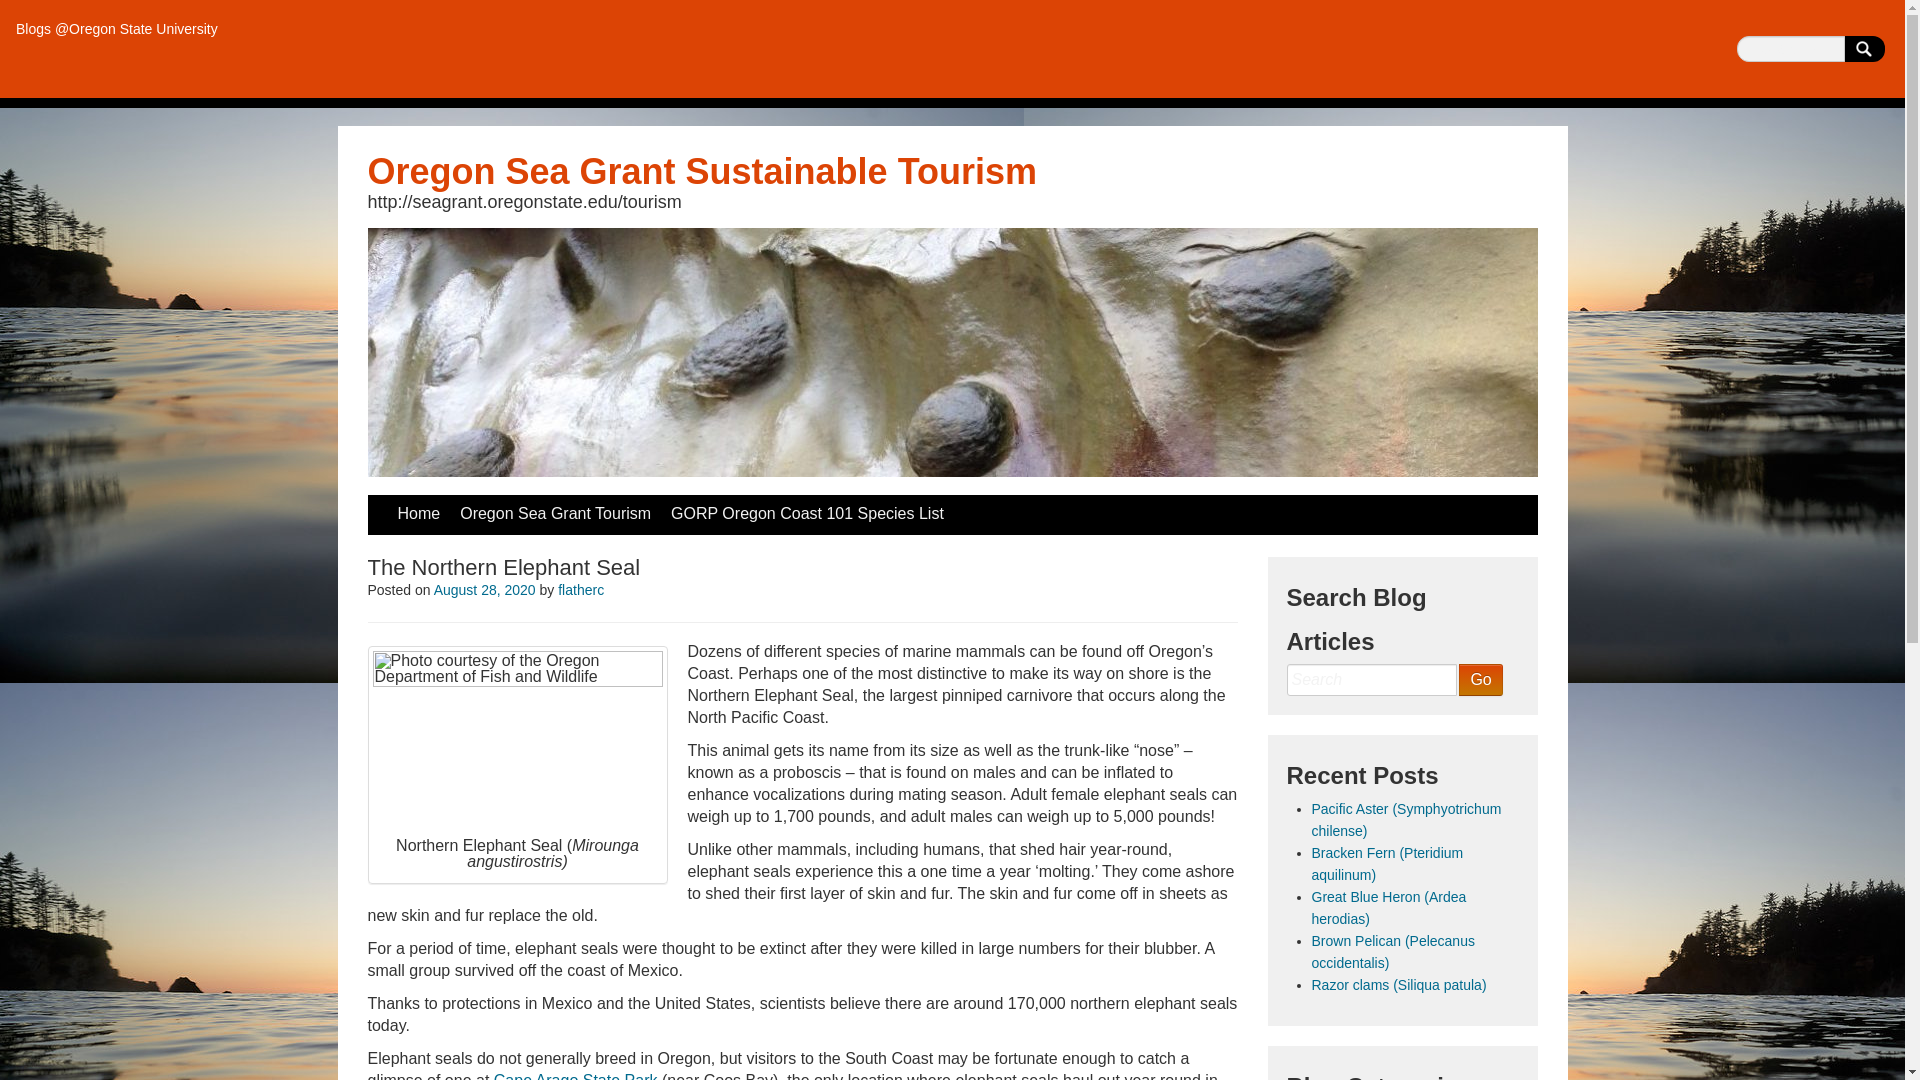 The image size is (1920, 1080). What do you see at coordinates (450, 506) in the screenshot?
I see `Skip to primary content` at bounding box center [450, 506].